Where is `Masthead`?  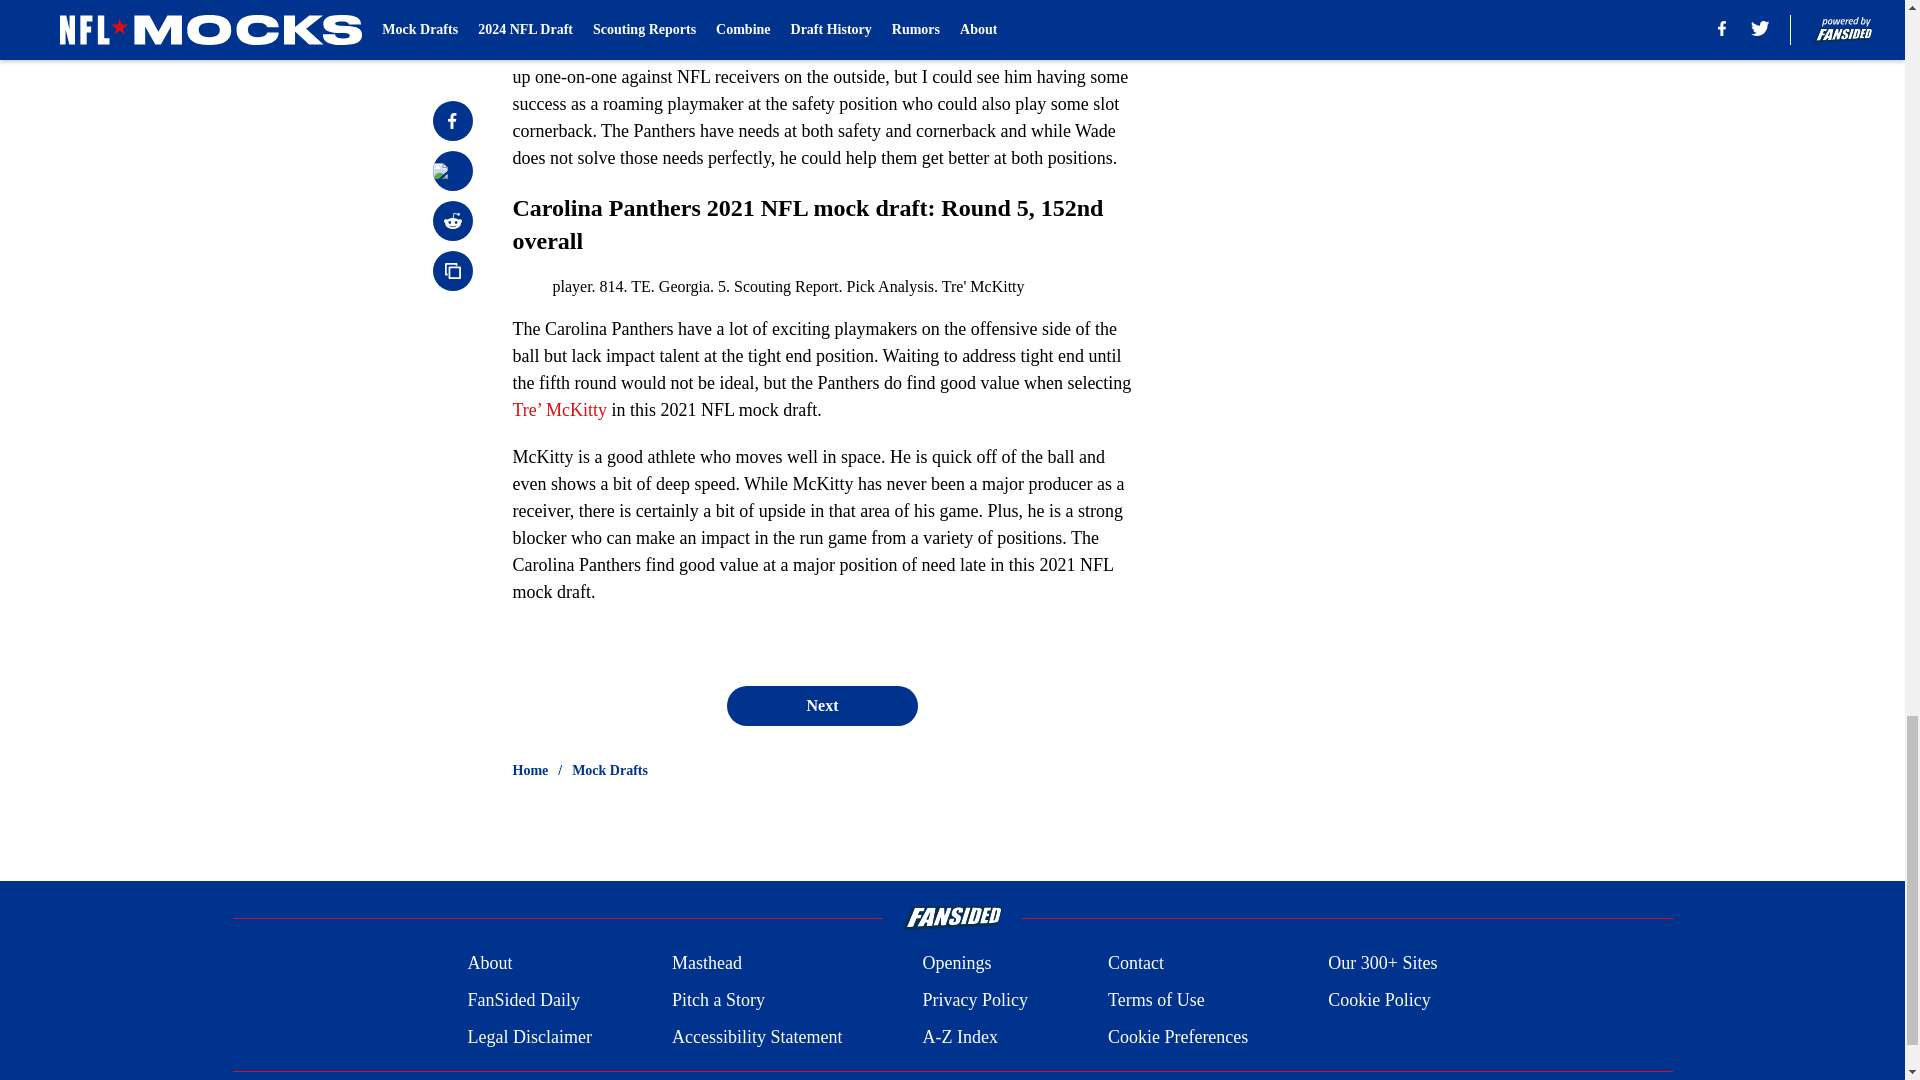 Masthead is located at coordinates (706, 964).